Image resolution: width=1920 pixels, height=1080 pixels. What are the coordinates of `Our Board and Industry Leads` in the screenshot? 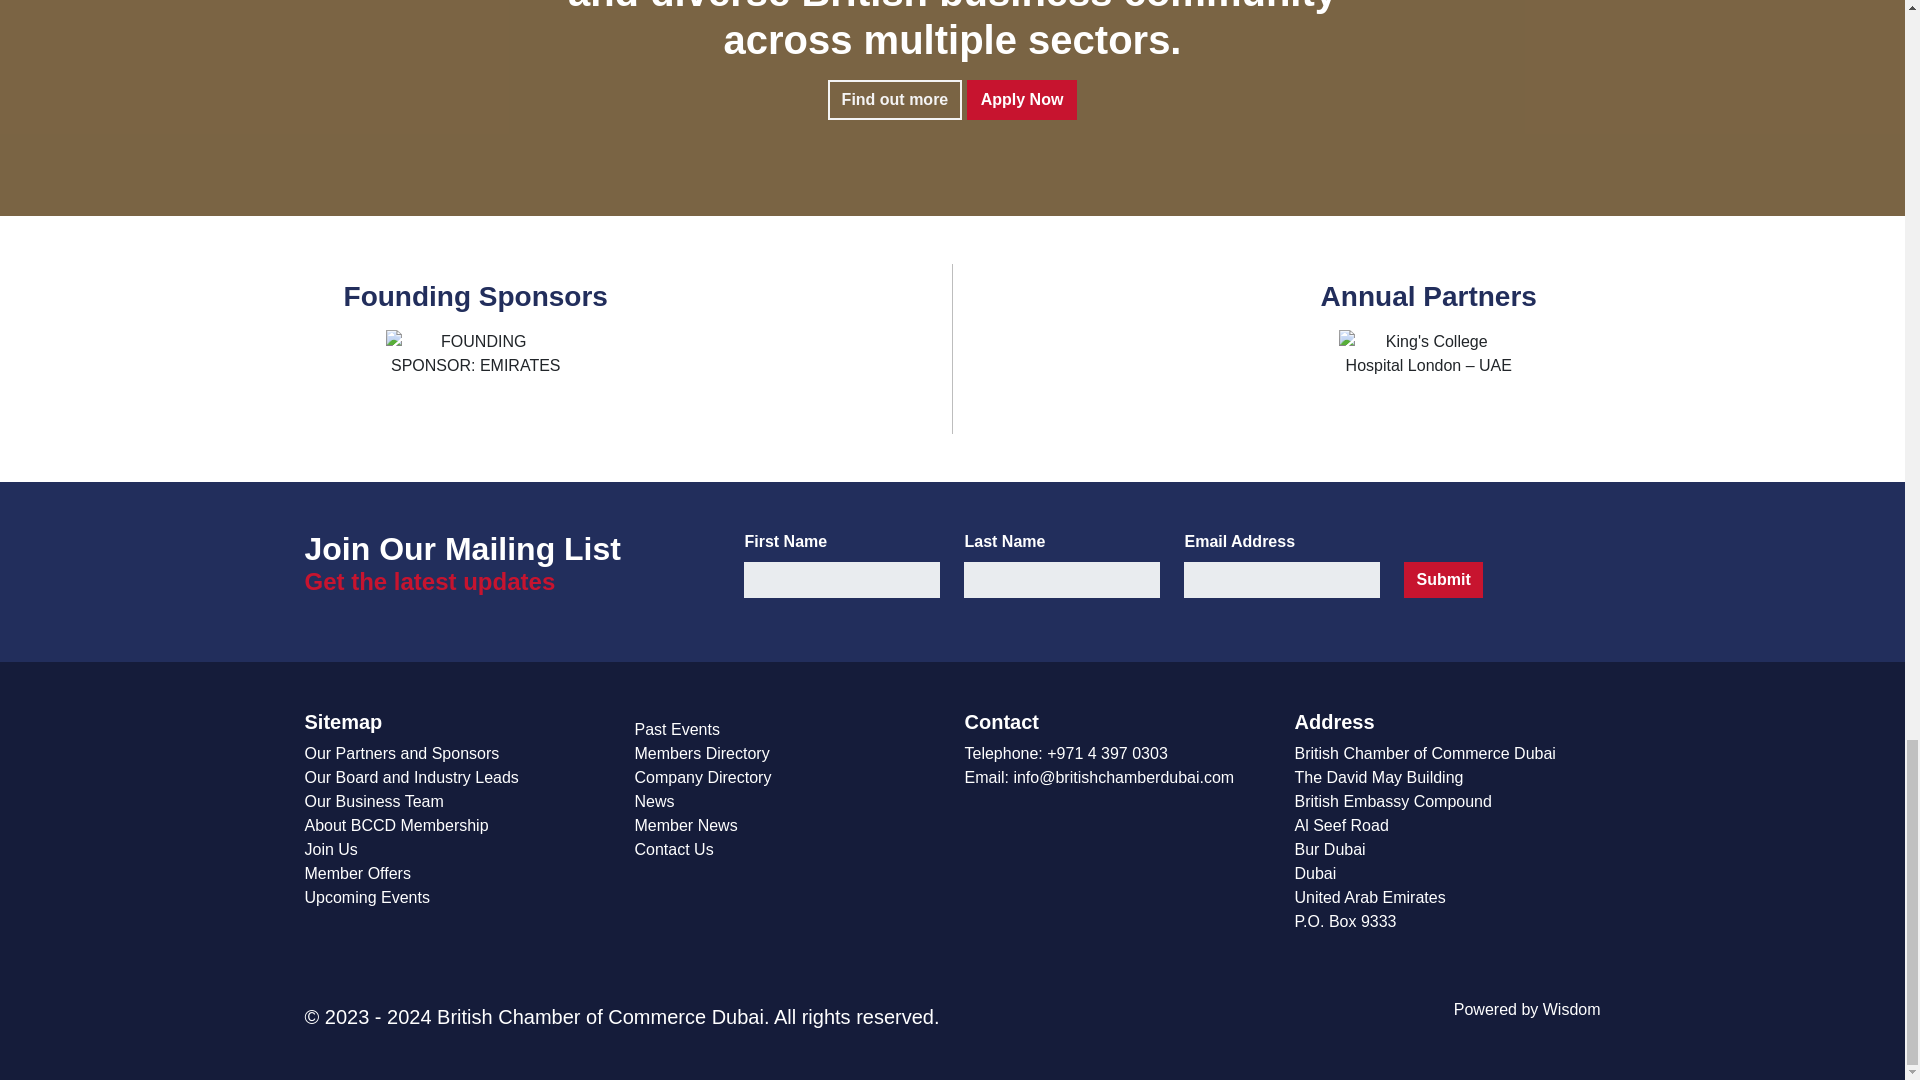 It's located at (410, 777).